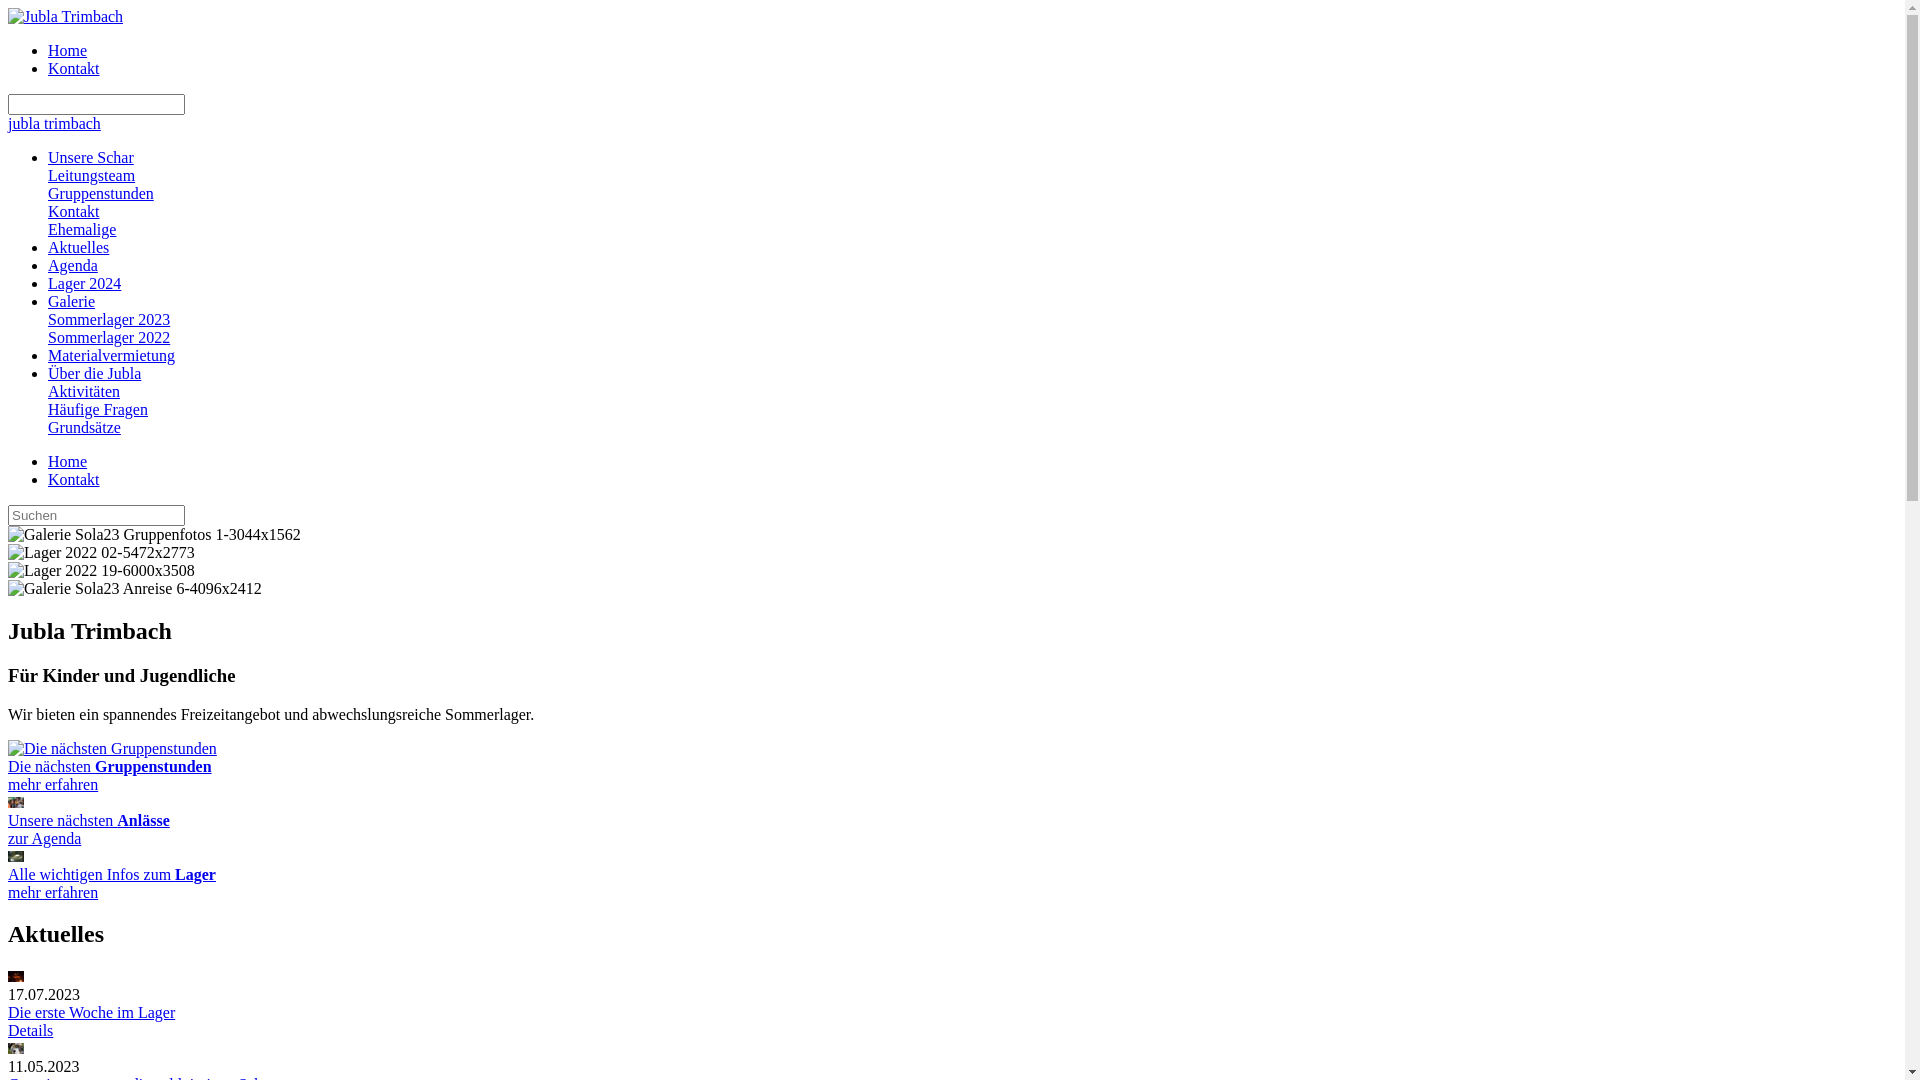  I want to click on Gruppenstunden, so click(101, 194).